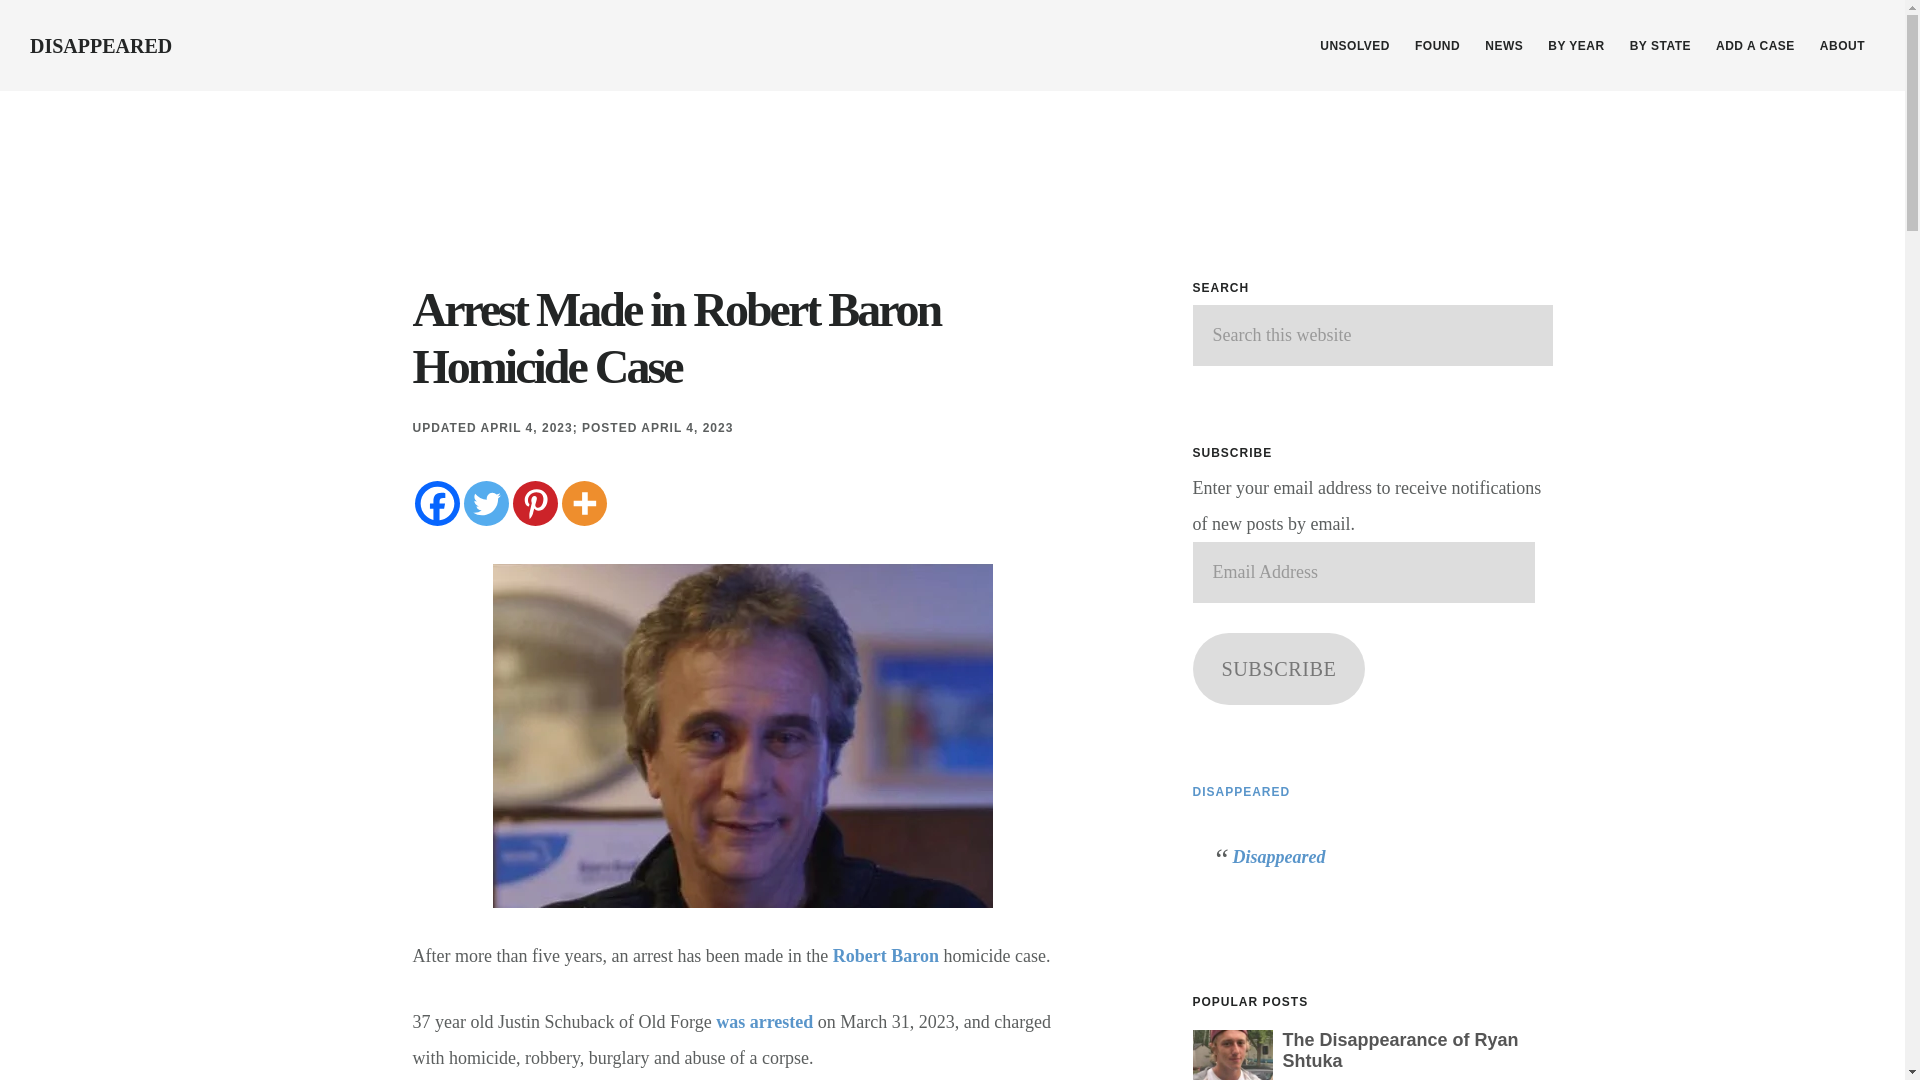  I want to click on DISAPPEARED, so click(1241, 792).